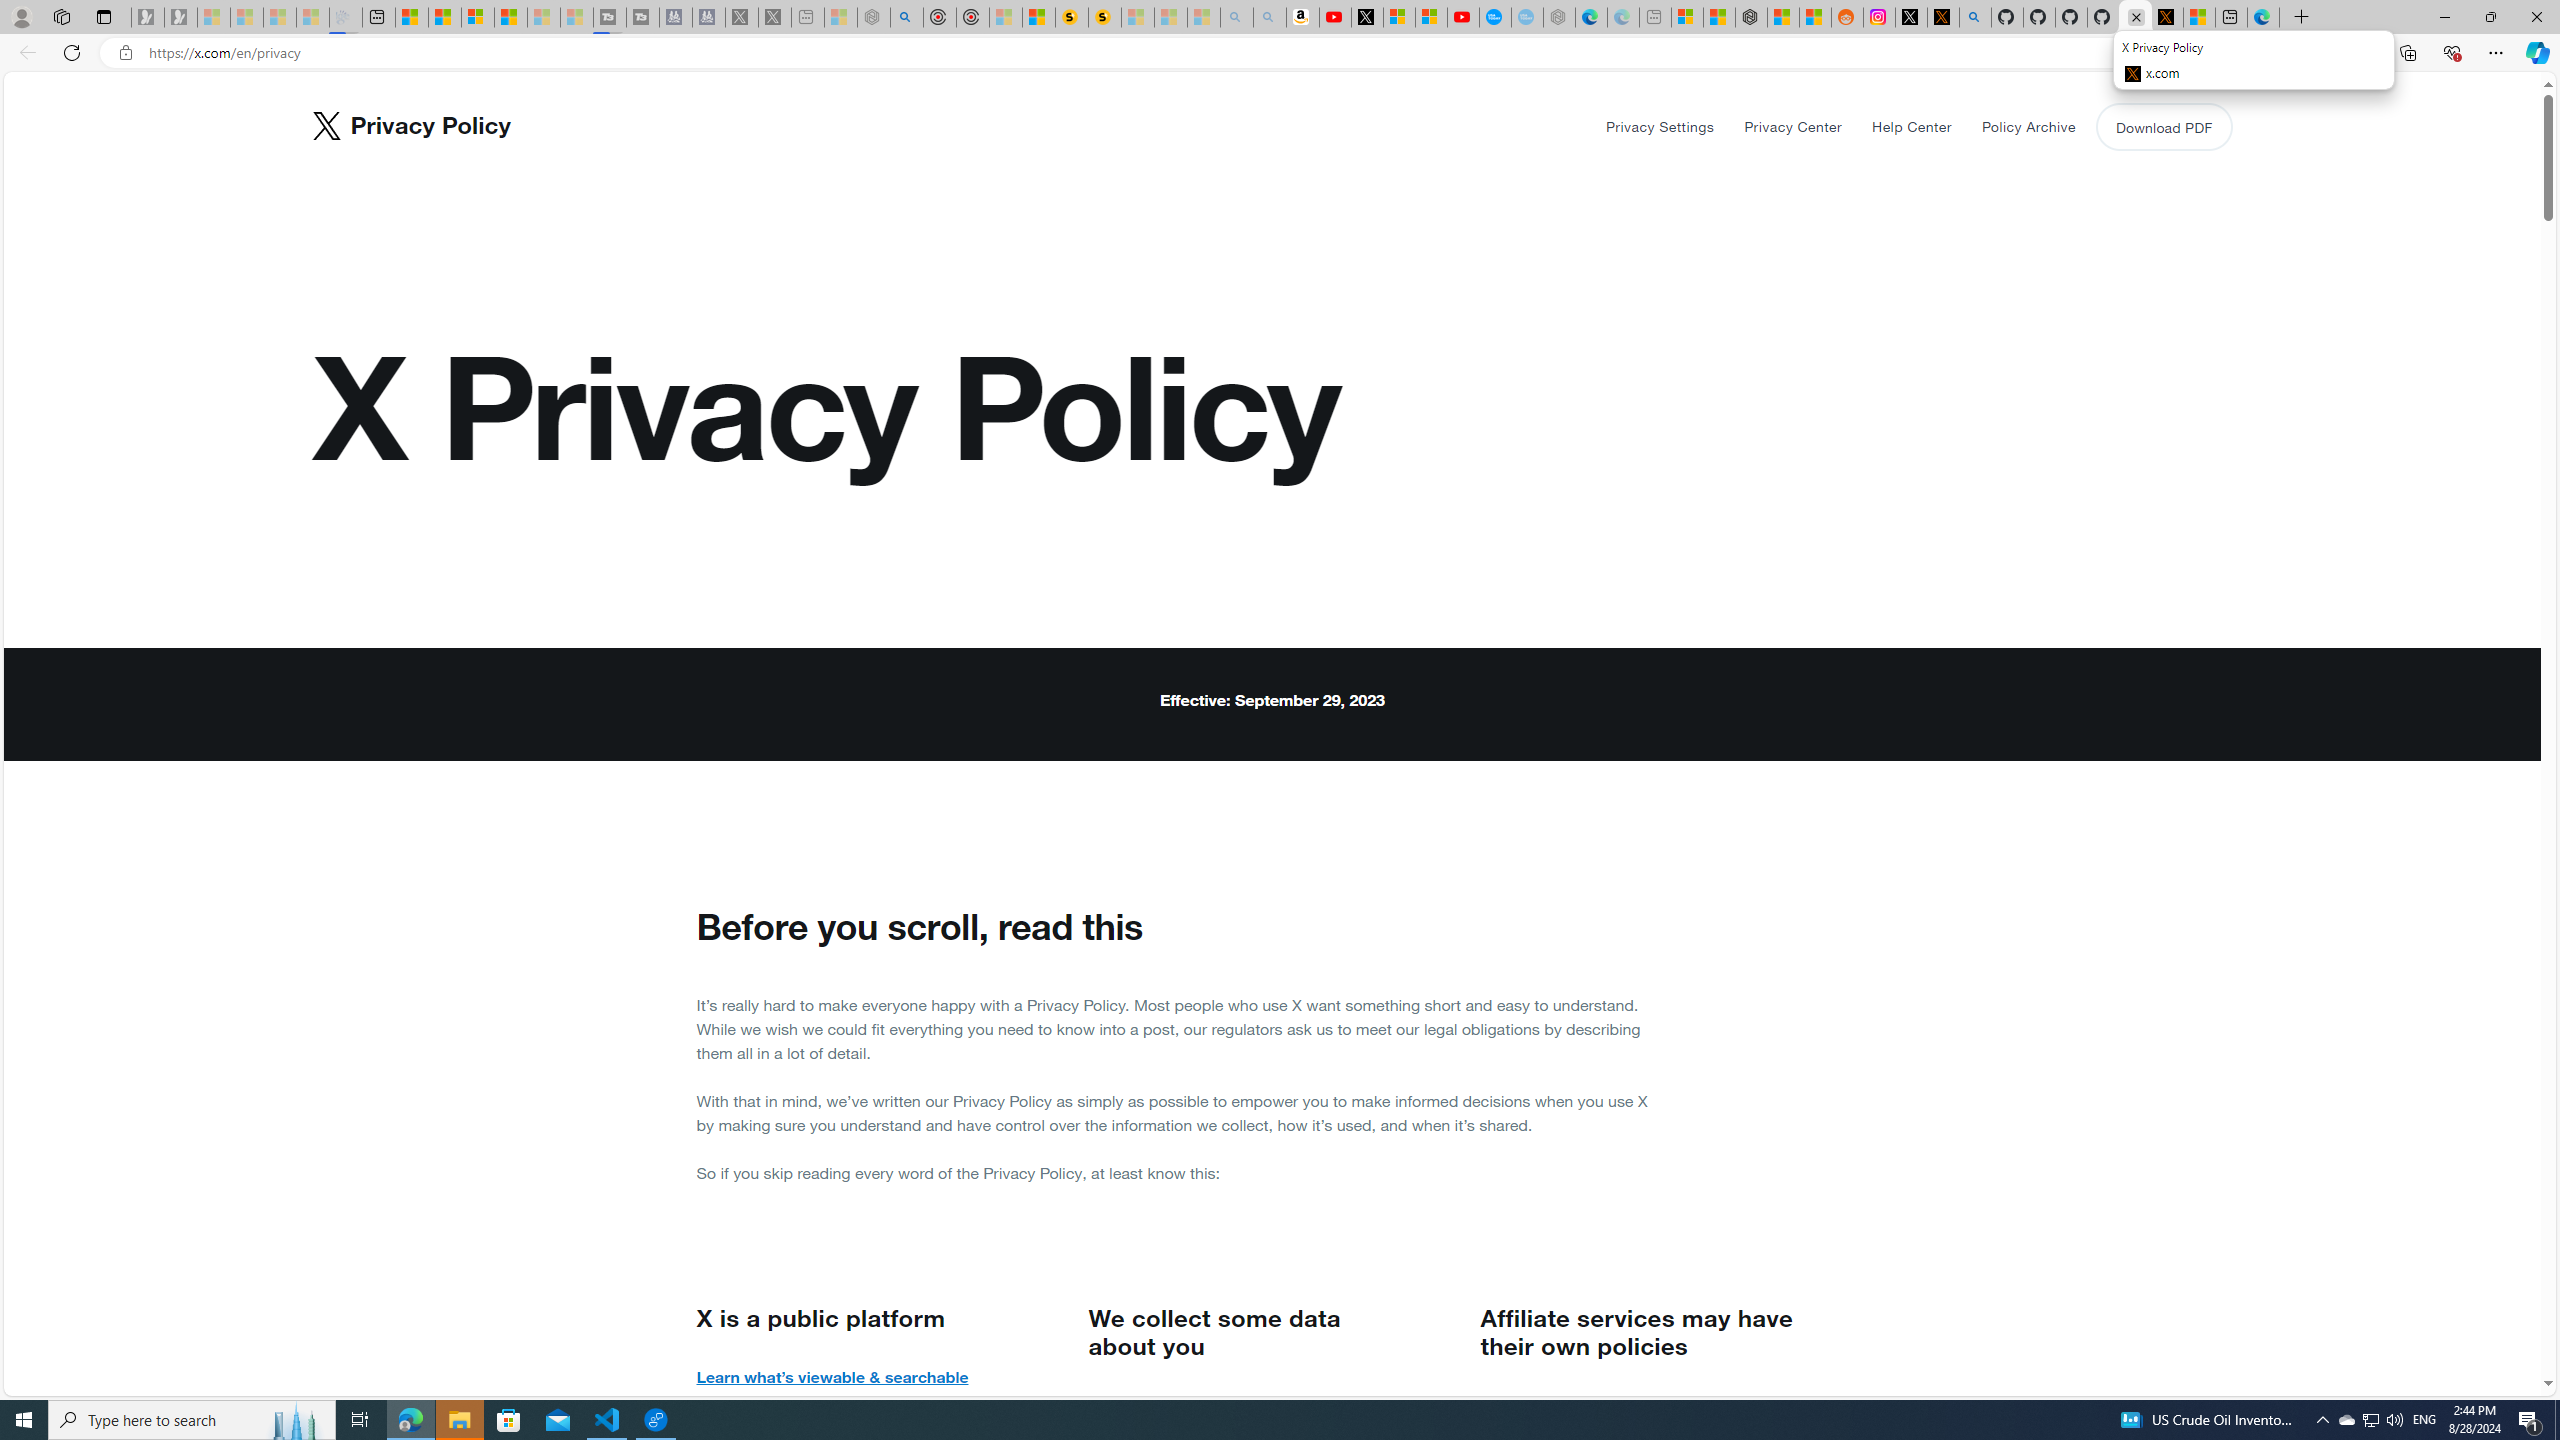 This screenshot has height=1440, width=2560. What do you see at coordinates (1270, 17) in the screenshot?
I see `Amazon Echo Dot PNG - Search Images - Sleeping` at bounding box center [1270, 17].